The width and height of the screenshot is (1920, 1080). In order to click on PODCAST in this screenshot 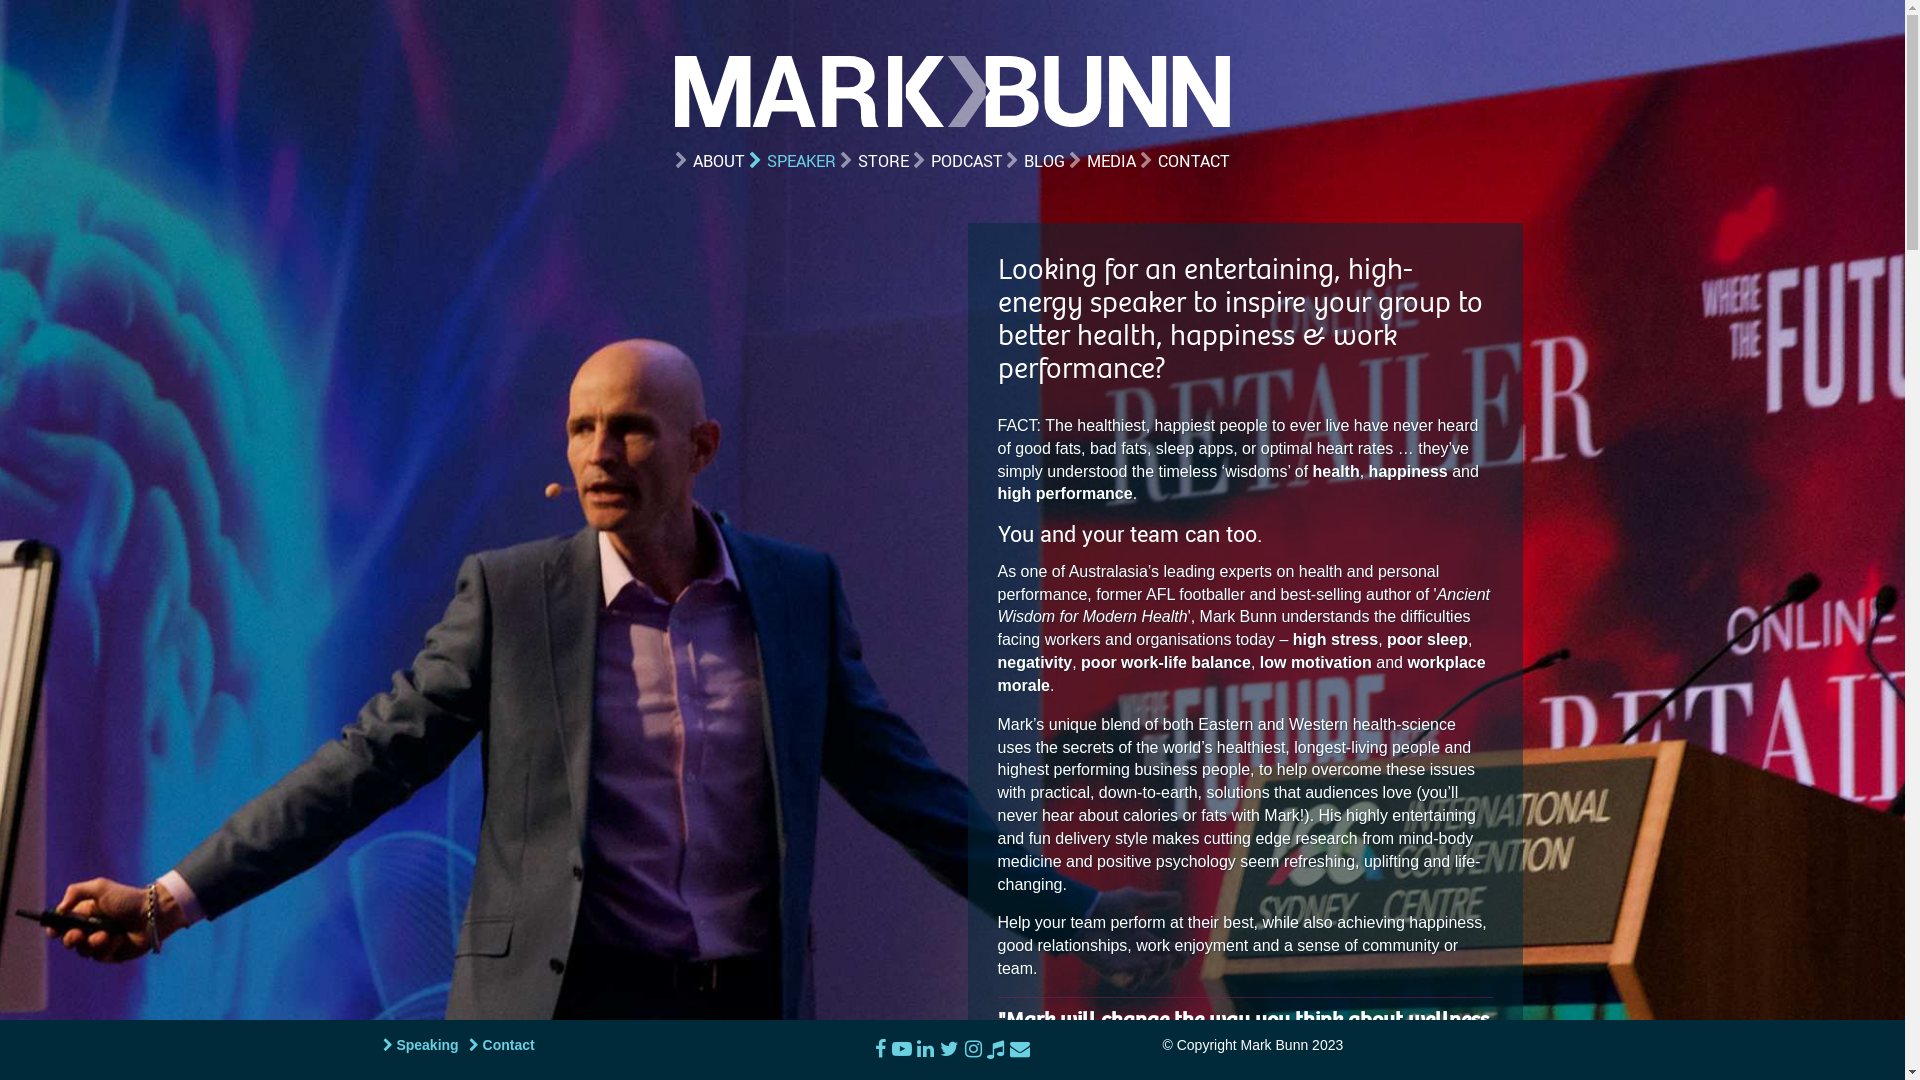, I will do `click(958, 162)`.